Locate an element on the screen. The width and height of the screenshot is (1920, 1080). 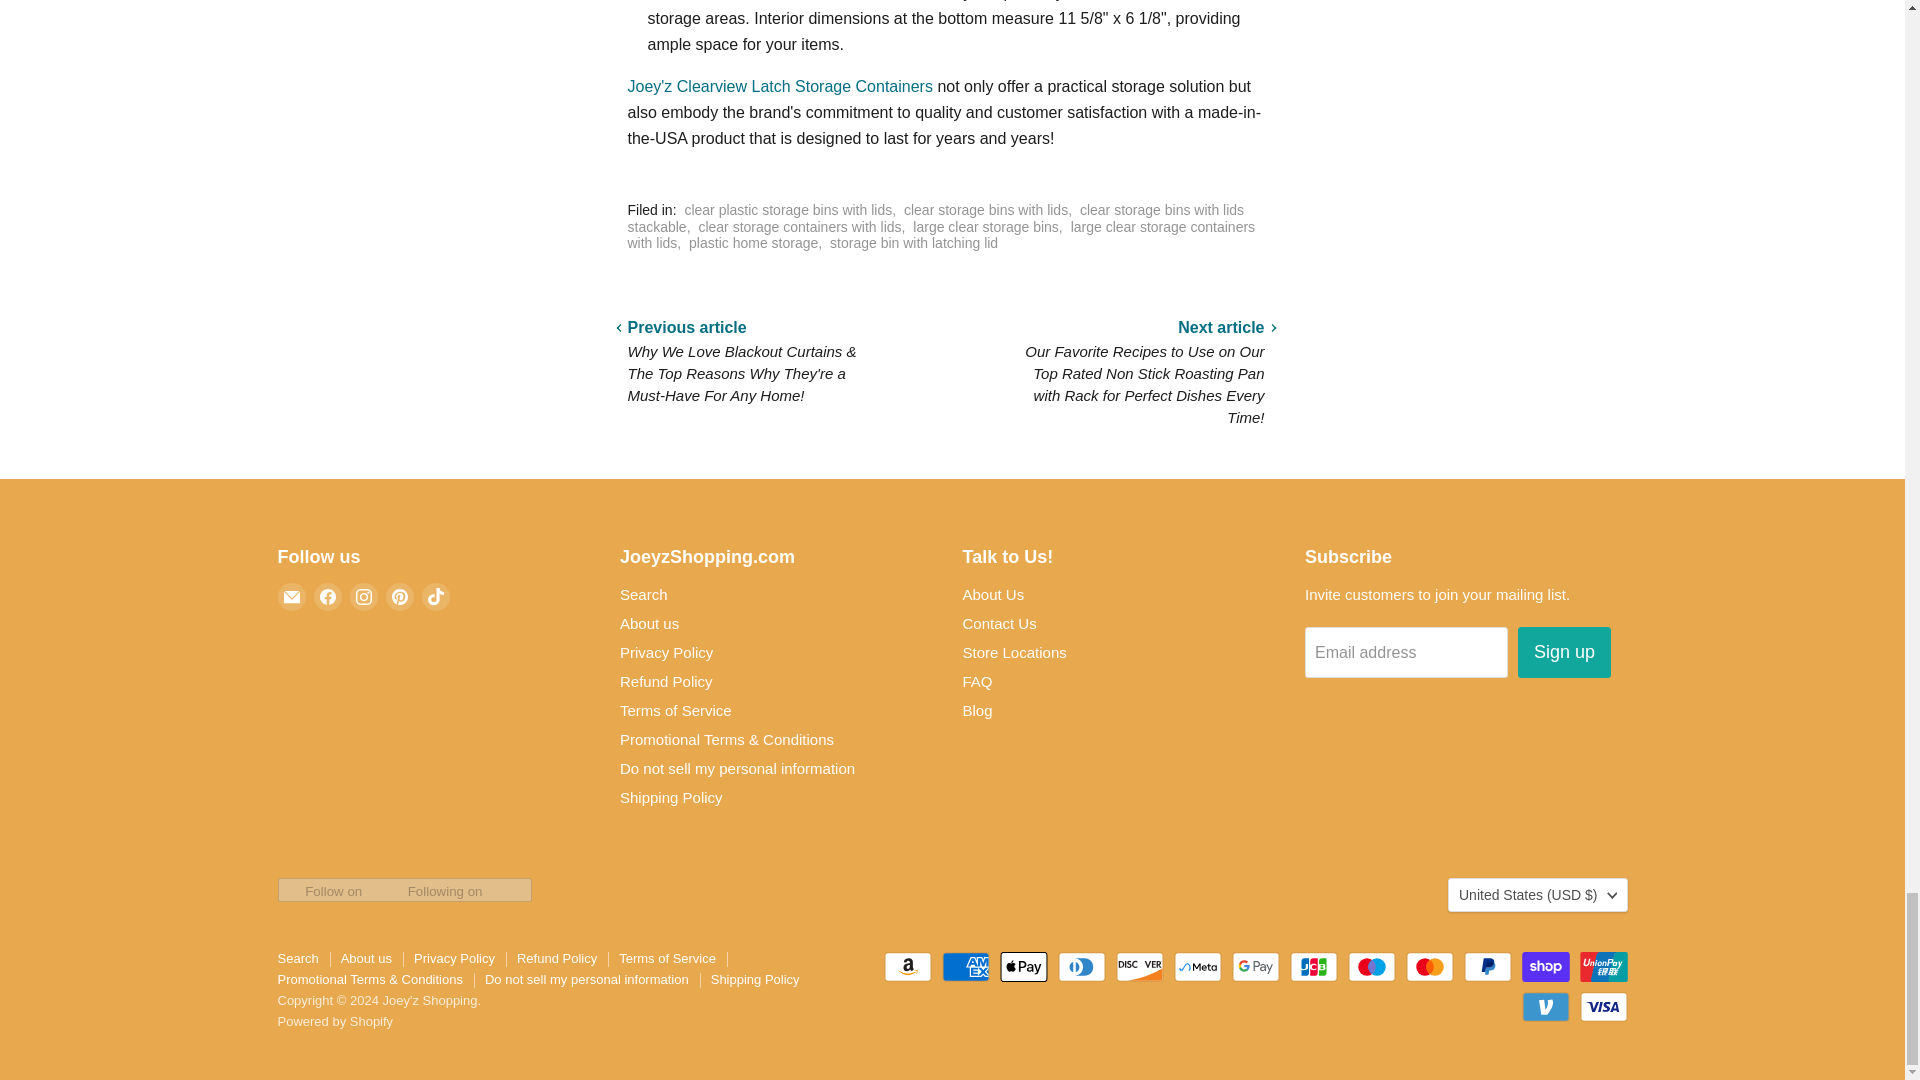
Facebook is located at coordinates (328, 597).